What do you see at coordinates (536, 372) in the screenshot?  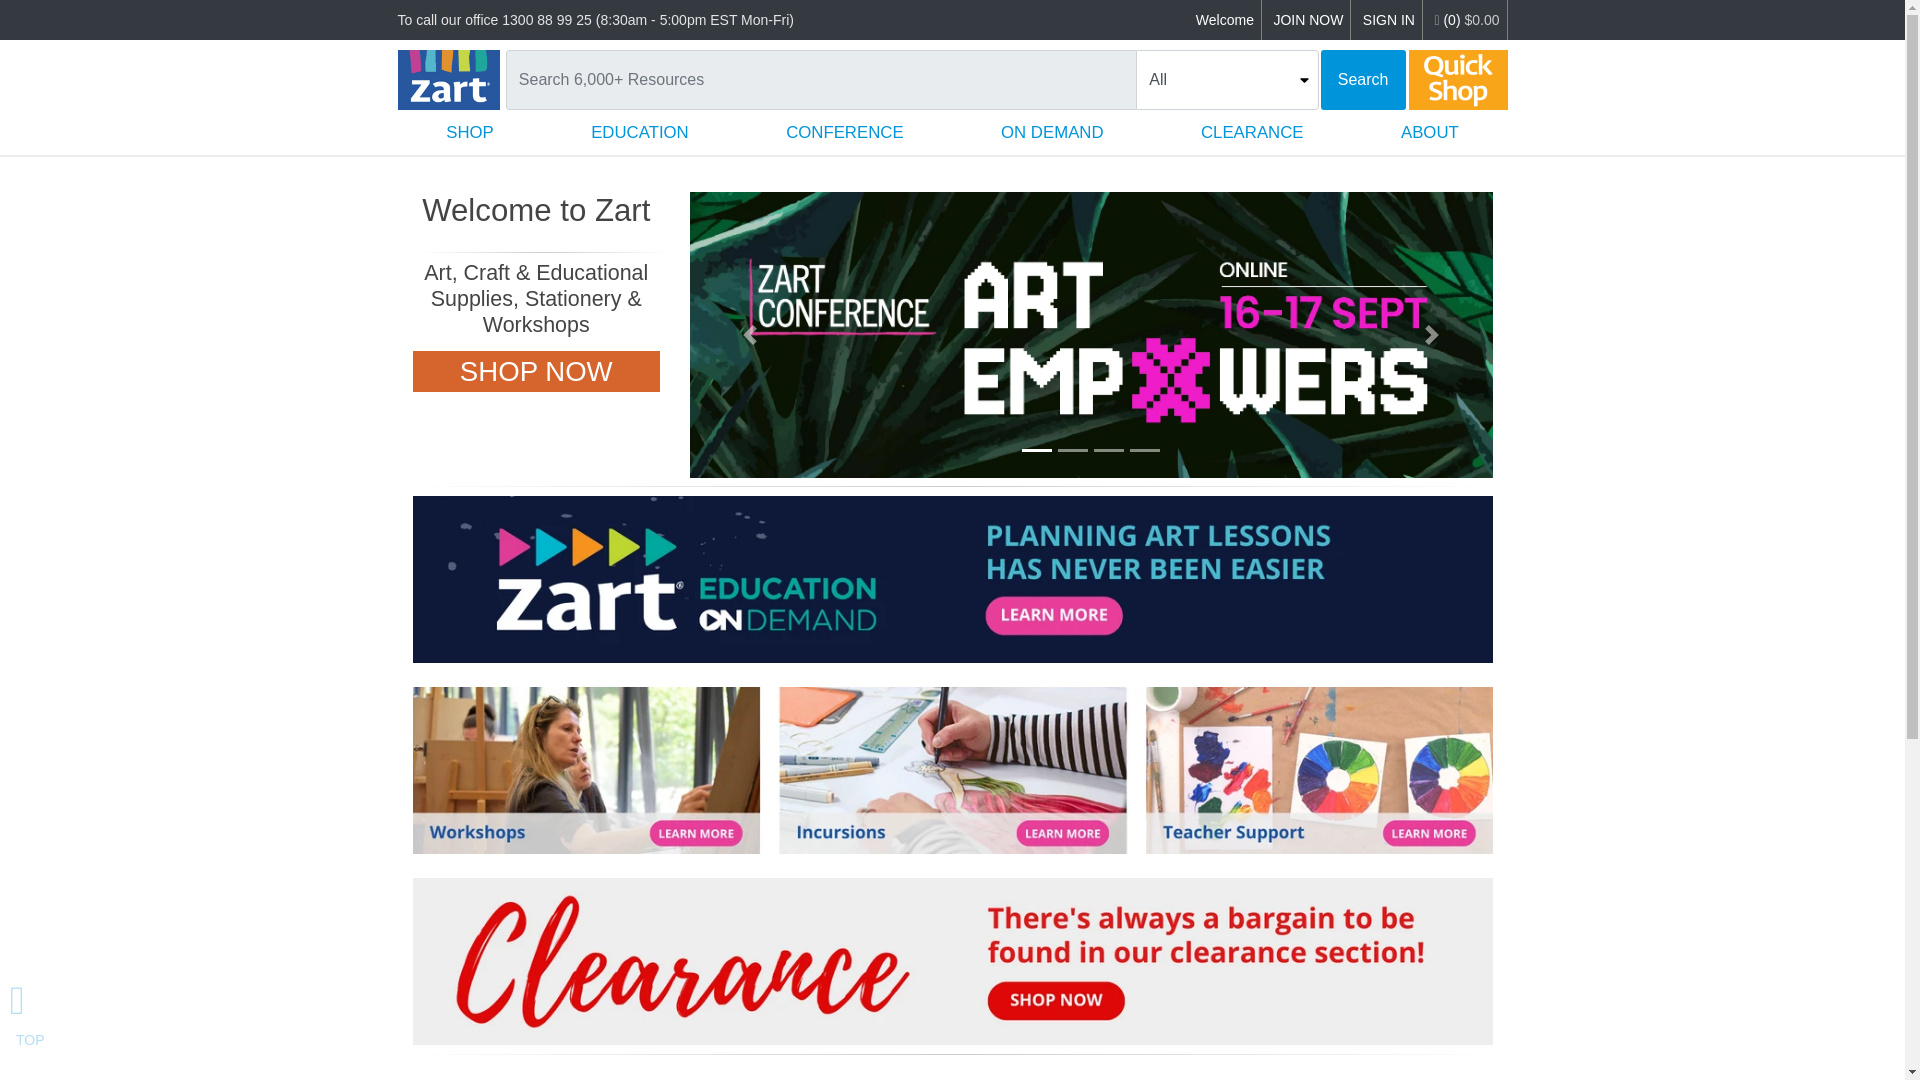 I see `SHOP NOW` at bounding box center [536, 372].